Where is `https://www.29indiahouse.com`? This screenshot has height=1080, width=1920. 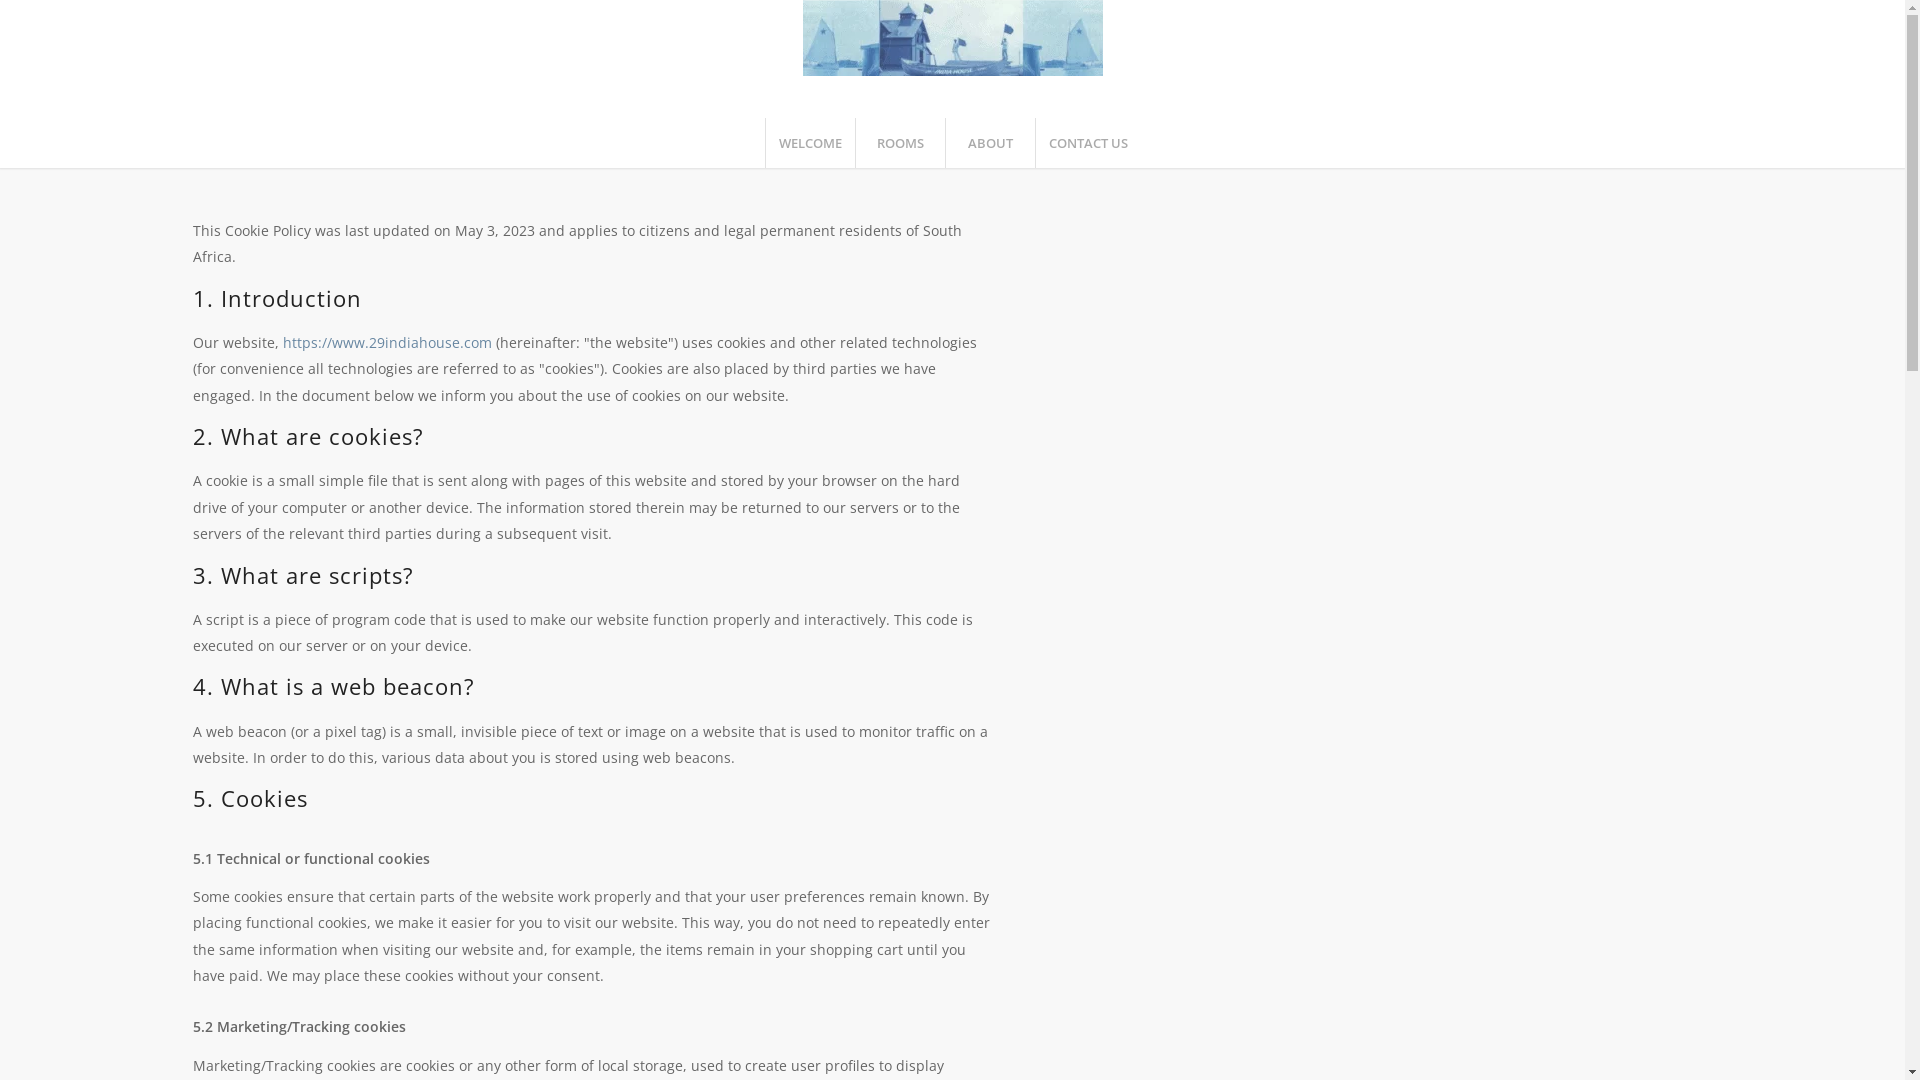
https://www.29indiahouse.com is located at coordinates (387, 342).